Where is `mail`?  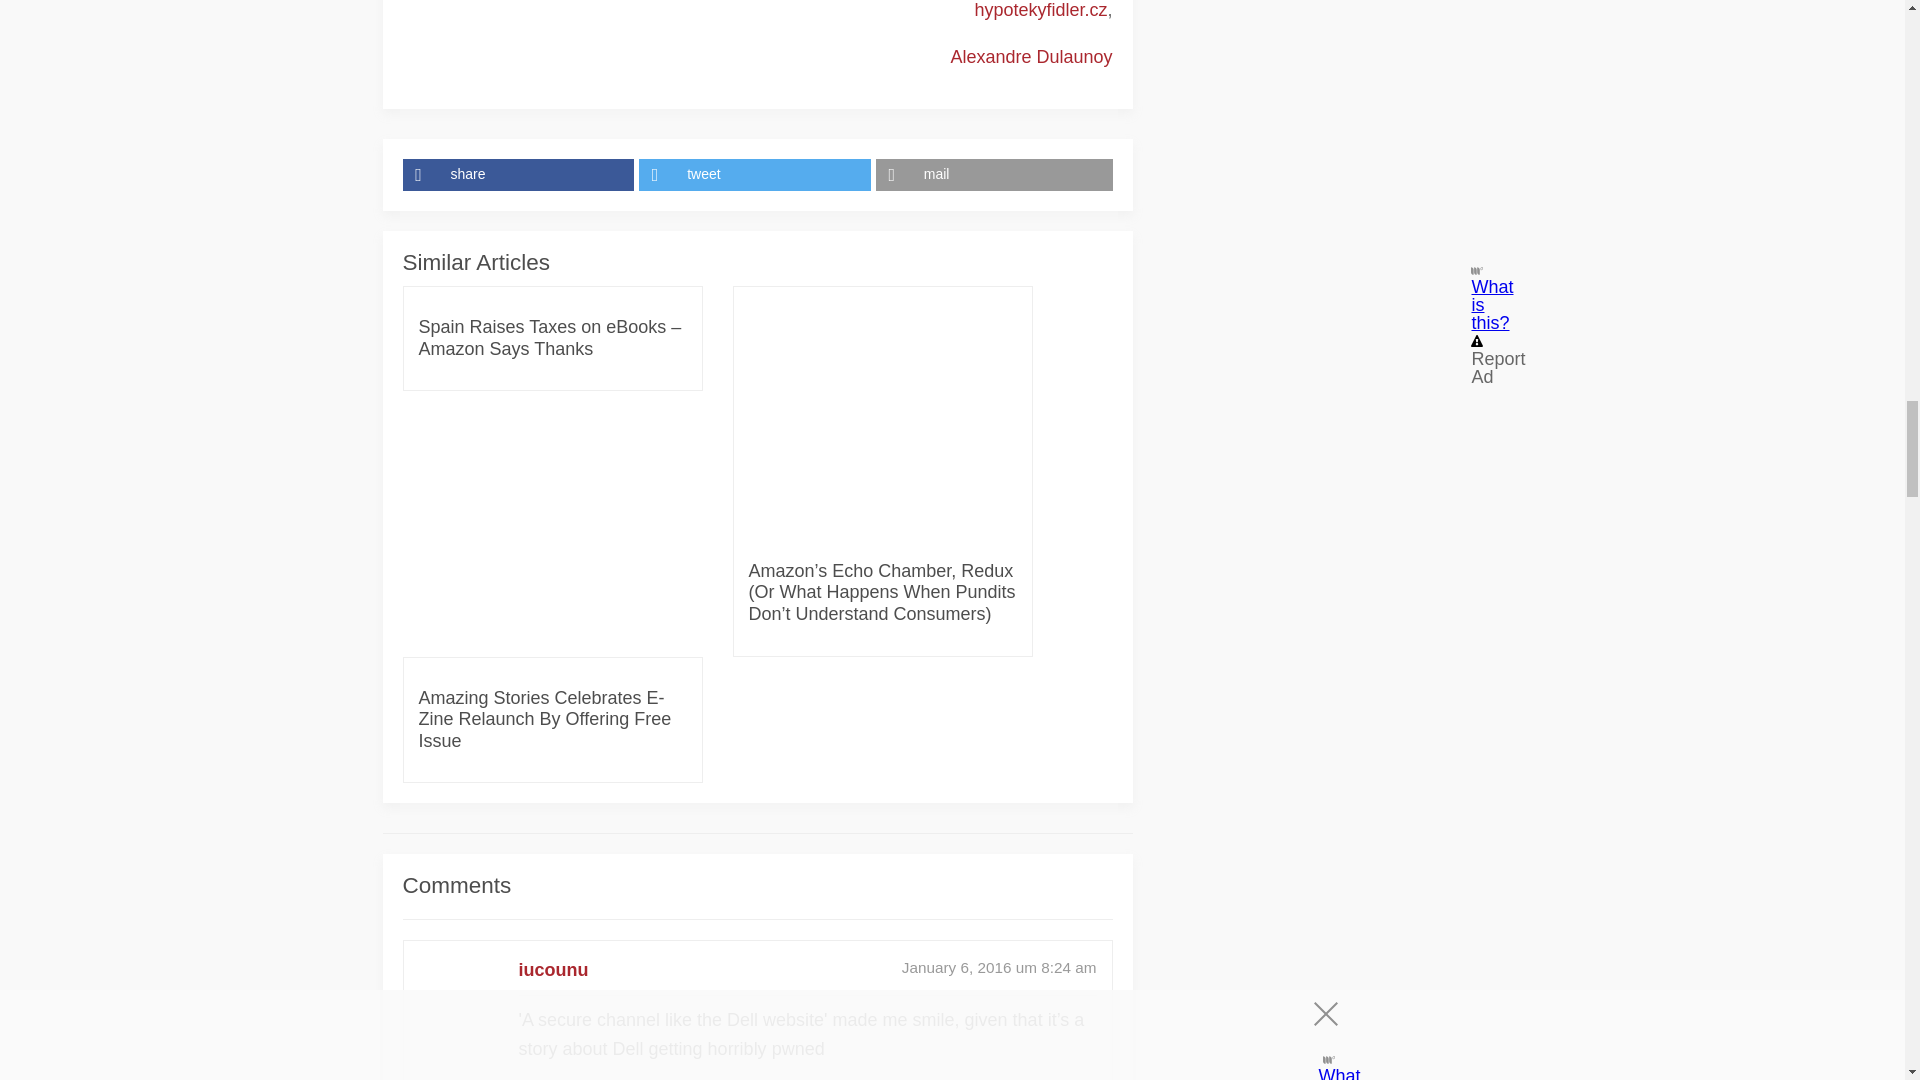 mail is located at coordinates (994, 174).